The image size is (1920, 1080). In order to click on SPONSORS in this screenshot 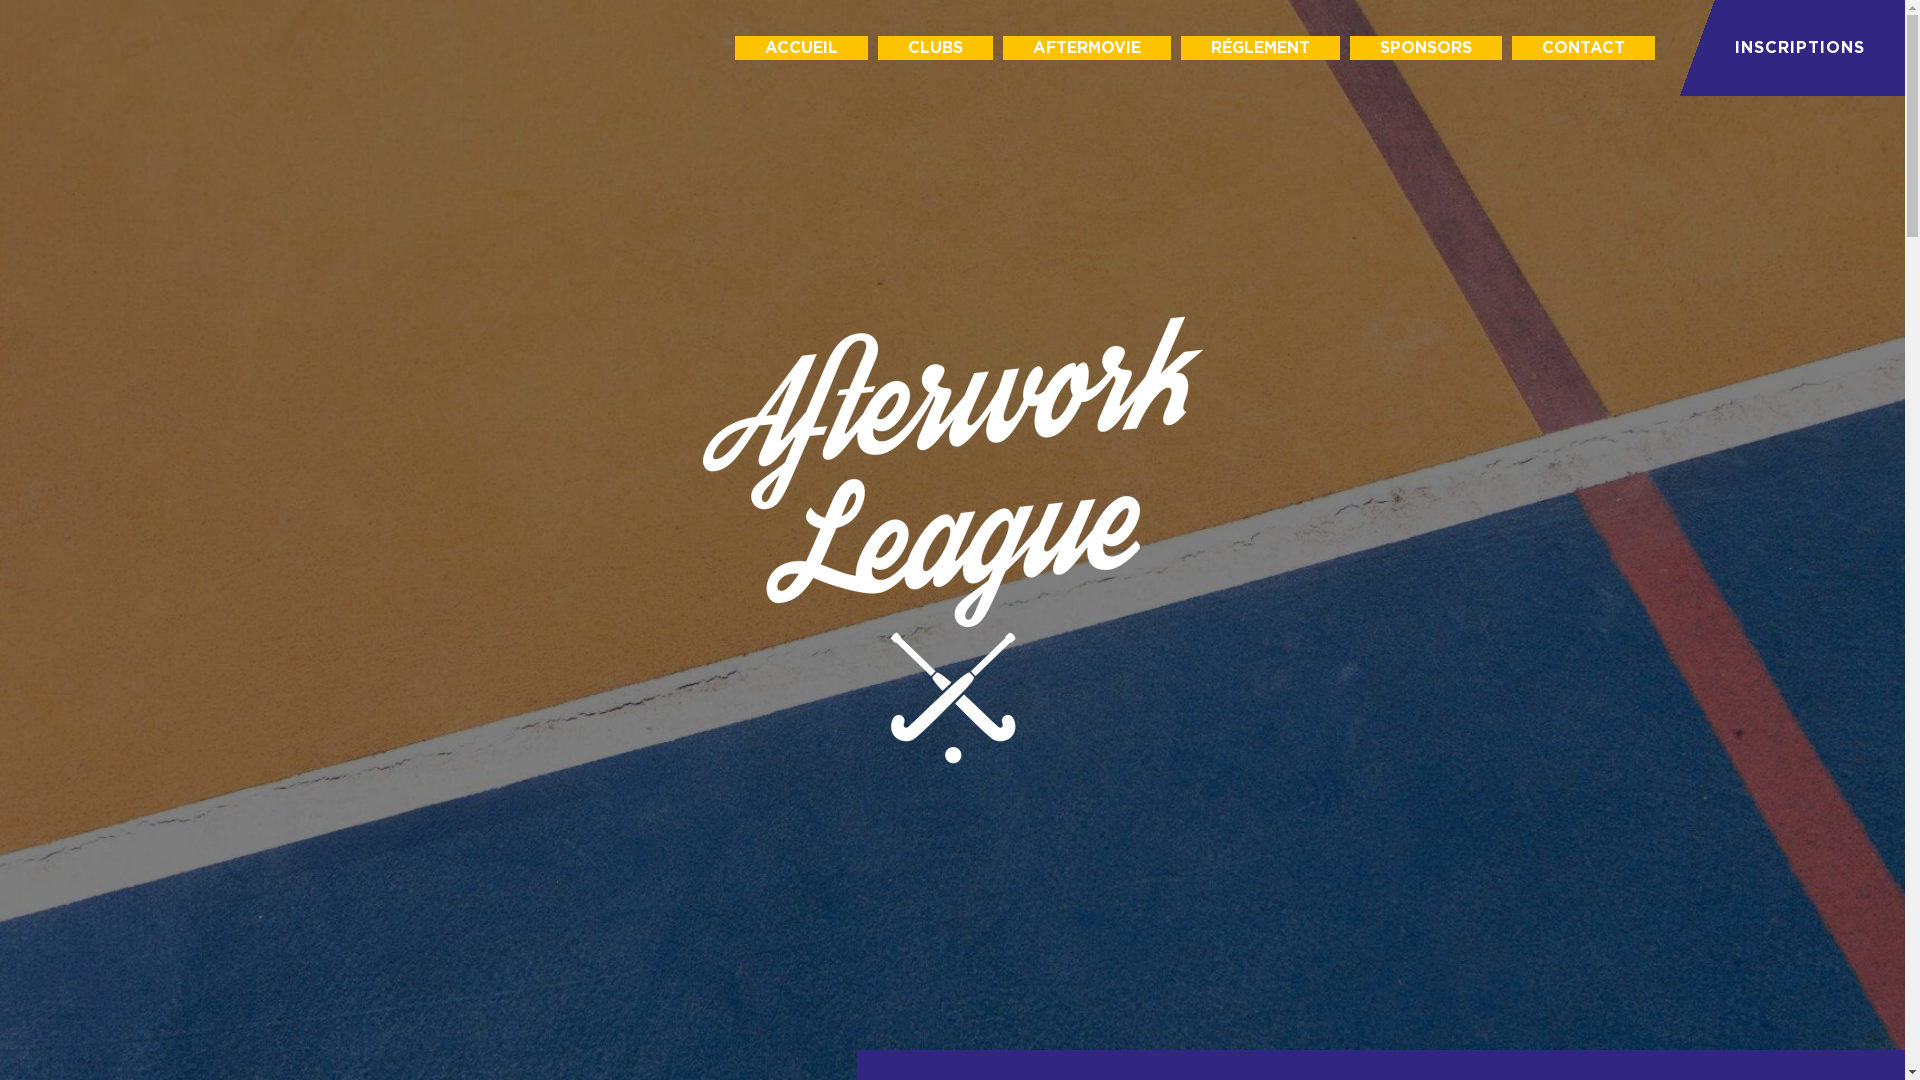, I will do `click(1426, 48)`.